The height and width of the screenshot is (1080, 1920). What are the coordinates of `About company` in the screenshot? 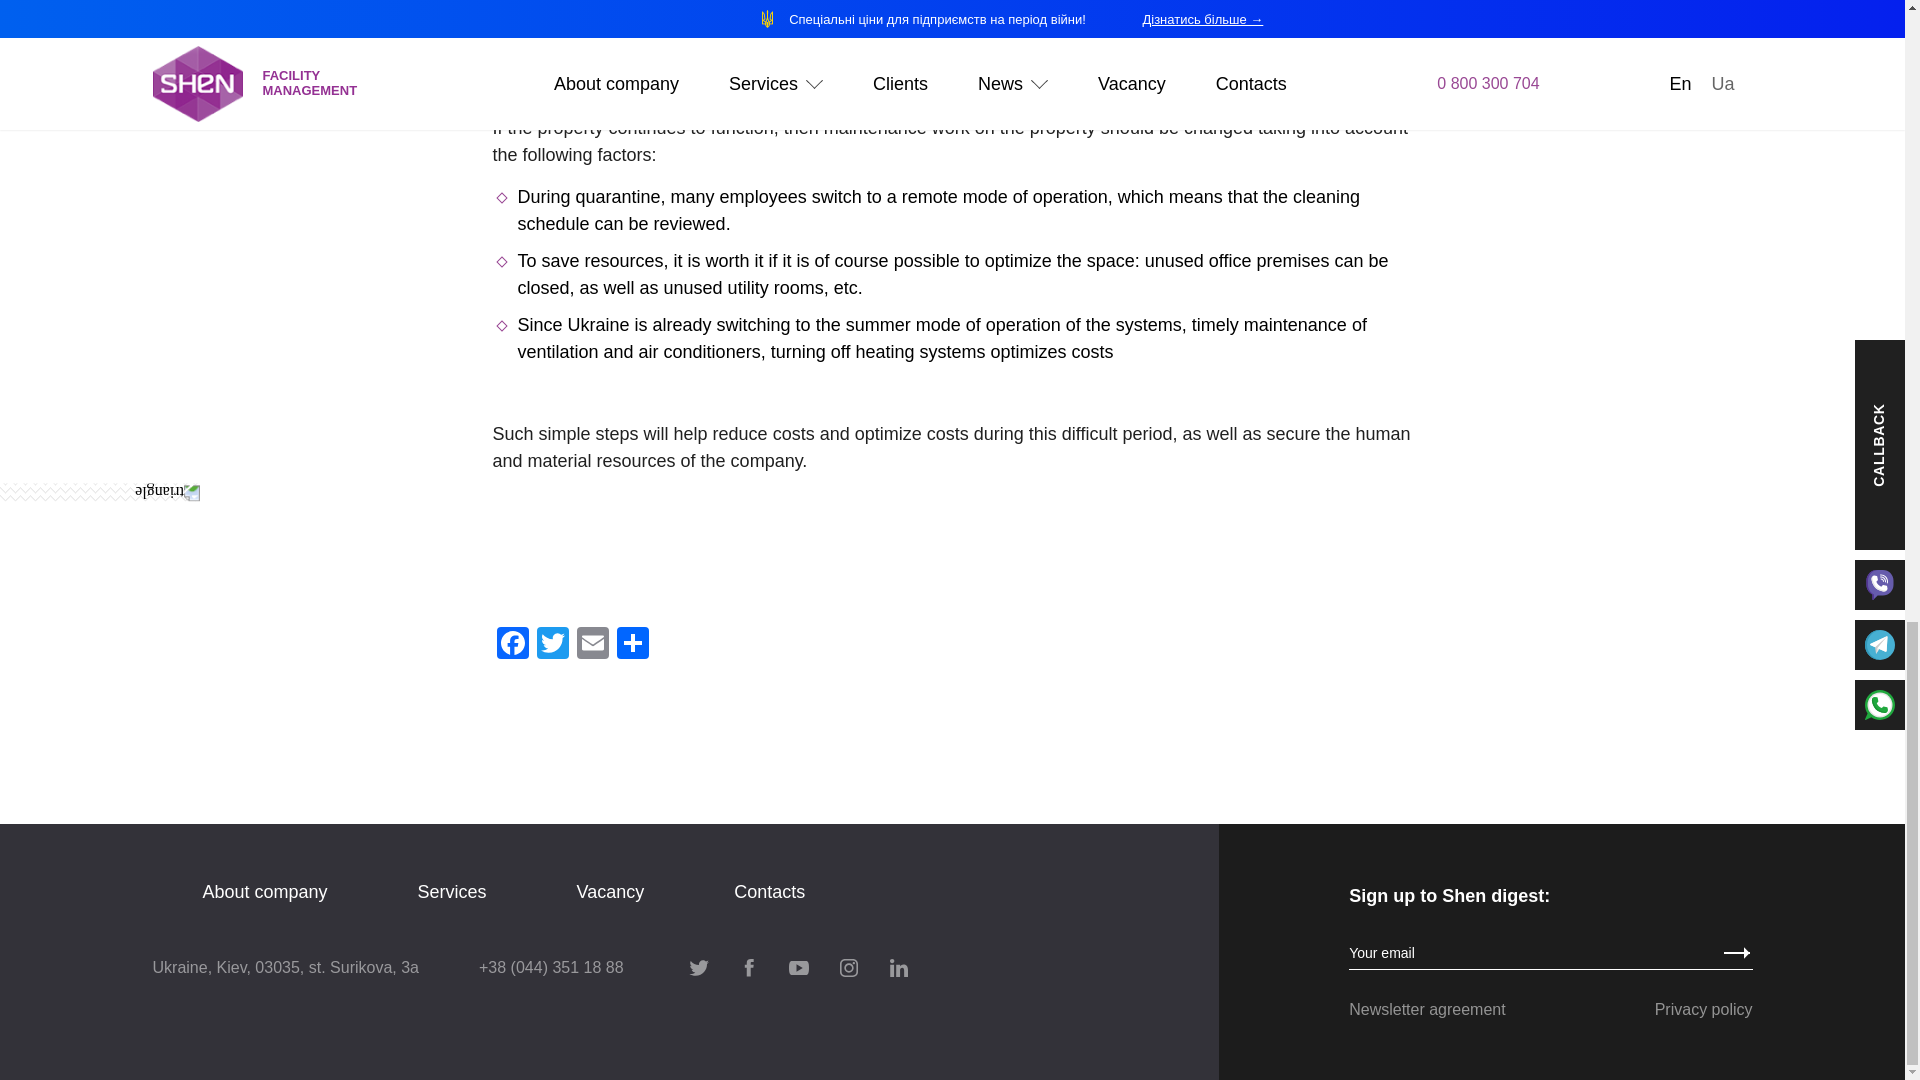 It's located at (264, 892).